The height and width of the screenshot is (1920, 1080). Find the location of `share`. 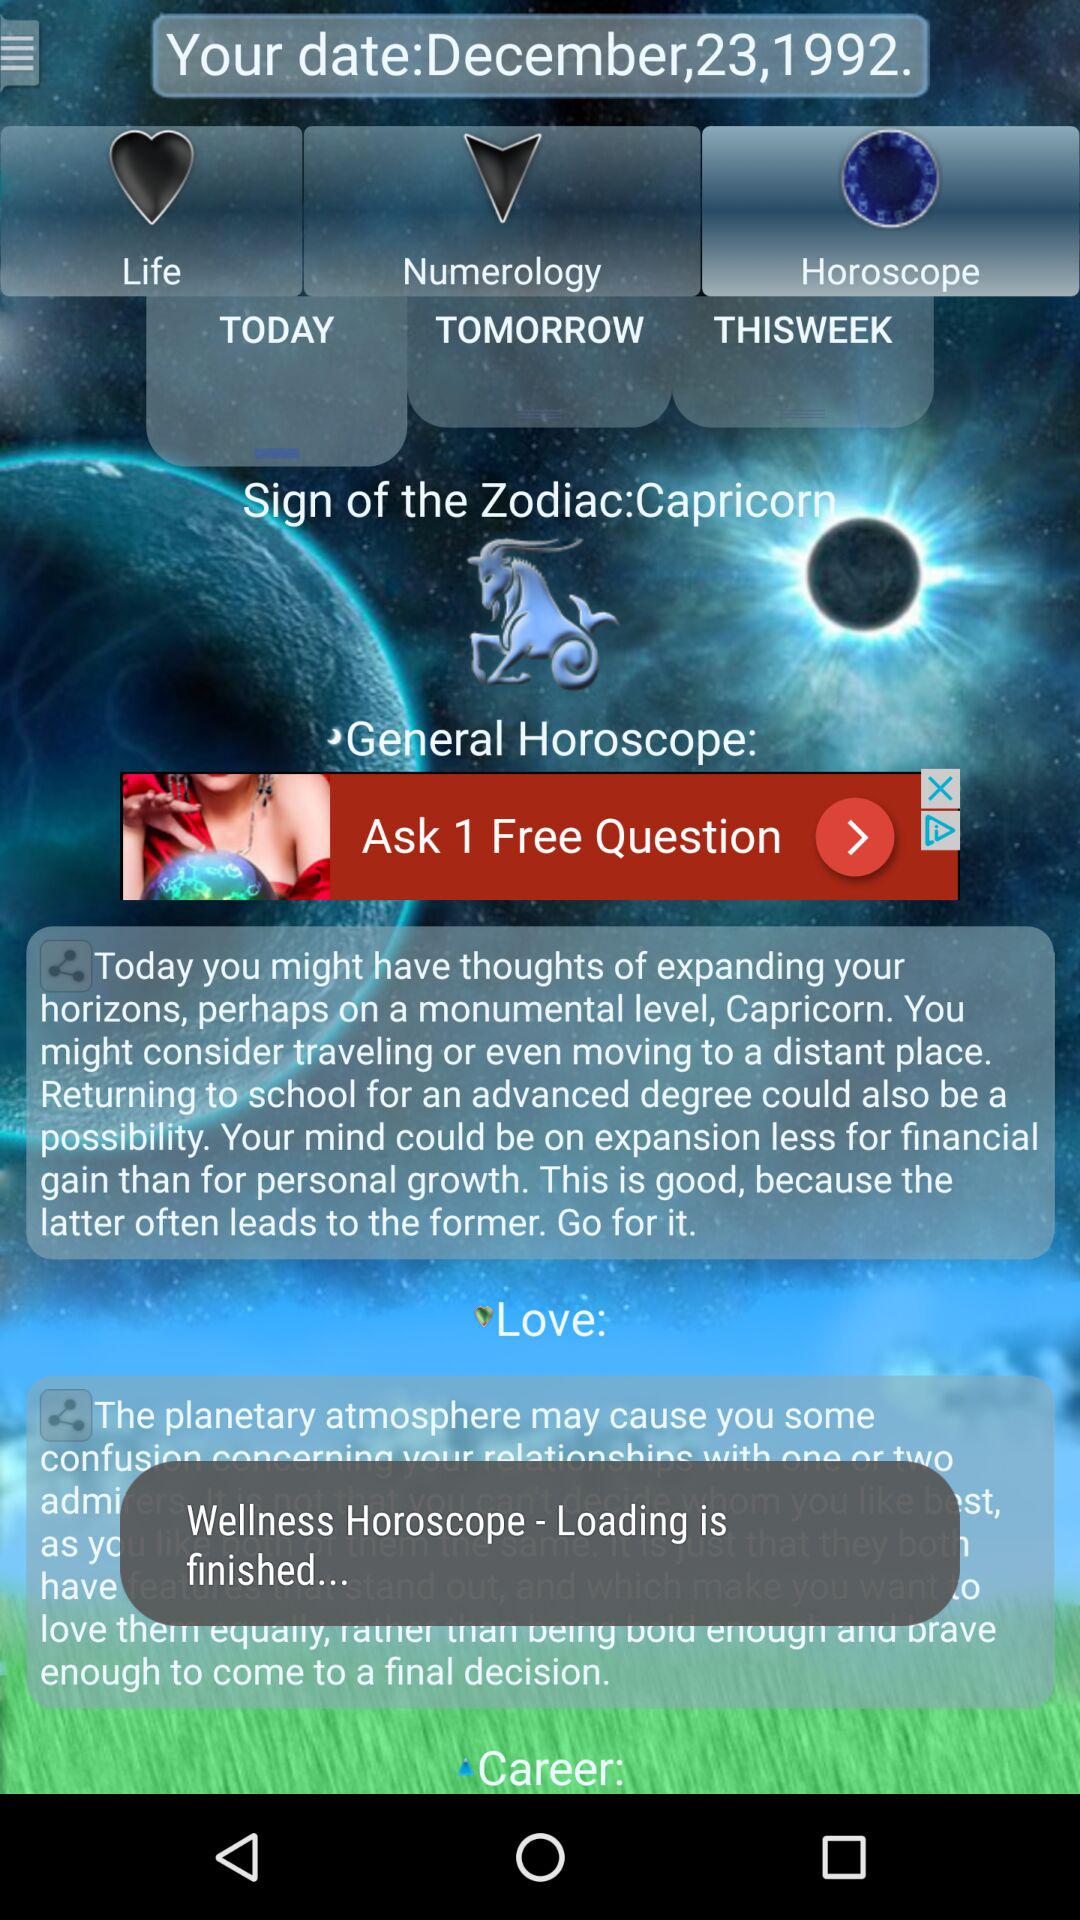

share is located at coordinates (66, 1415).